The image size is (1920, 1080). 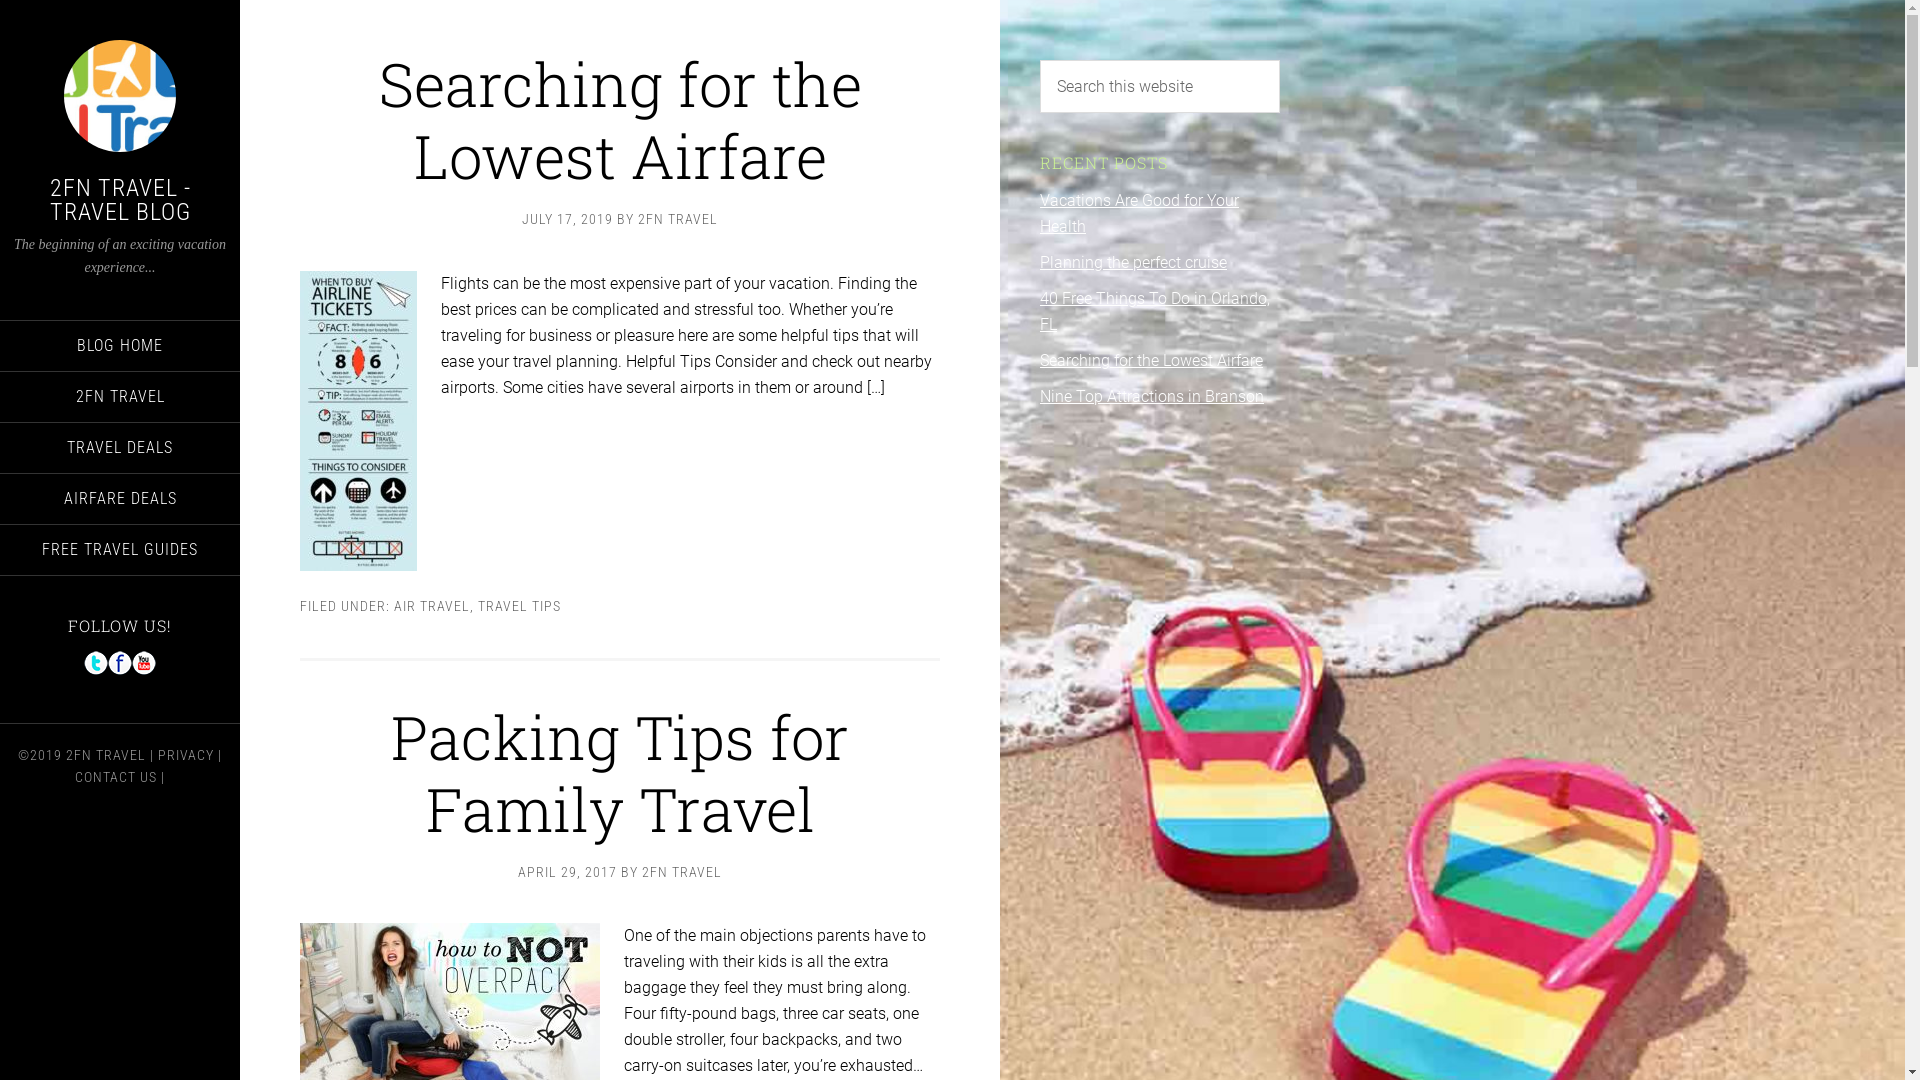 I want to click on TRAVEL DEALS, so click(x=120, y=447).